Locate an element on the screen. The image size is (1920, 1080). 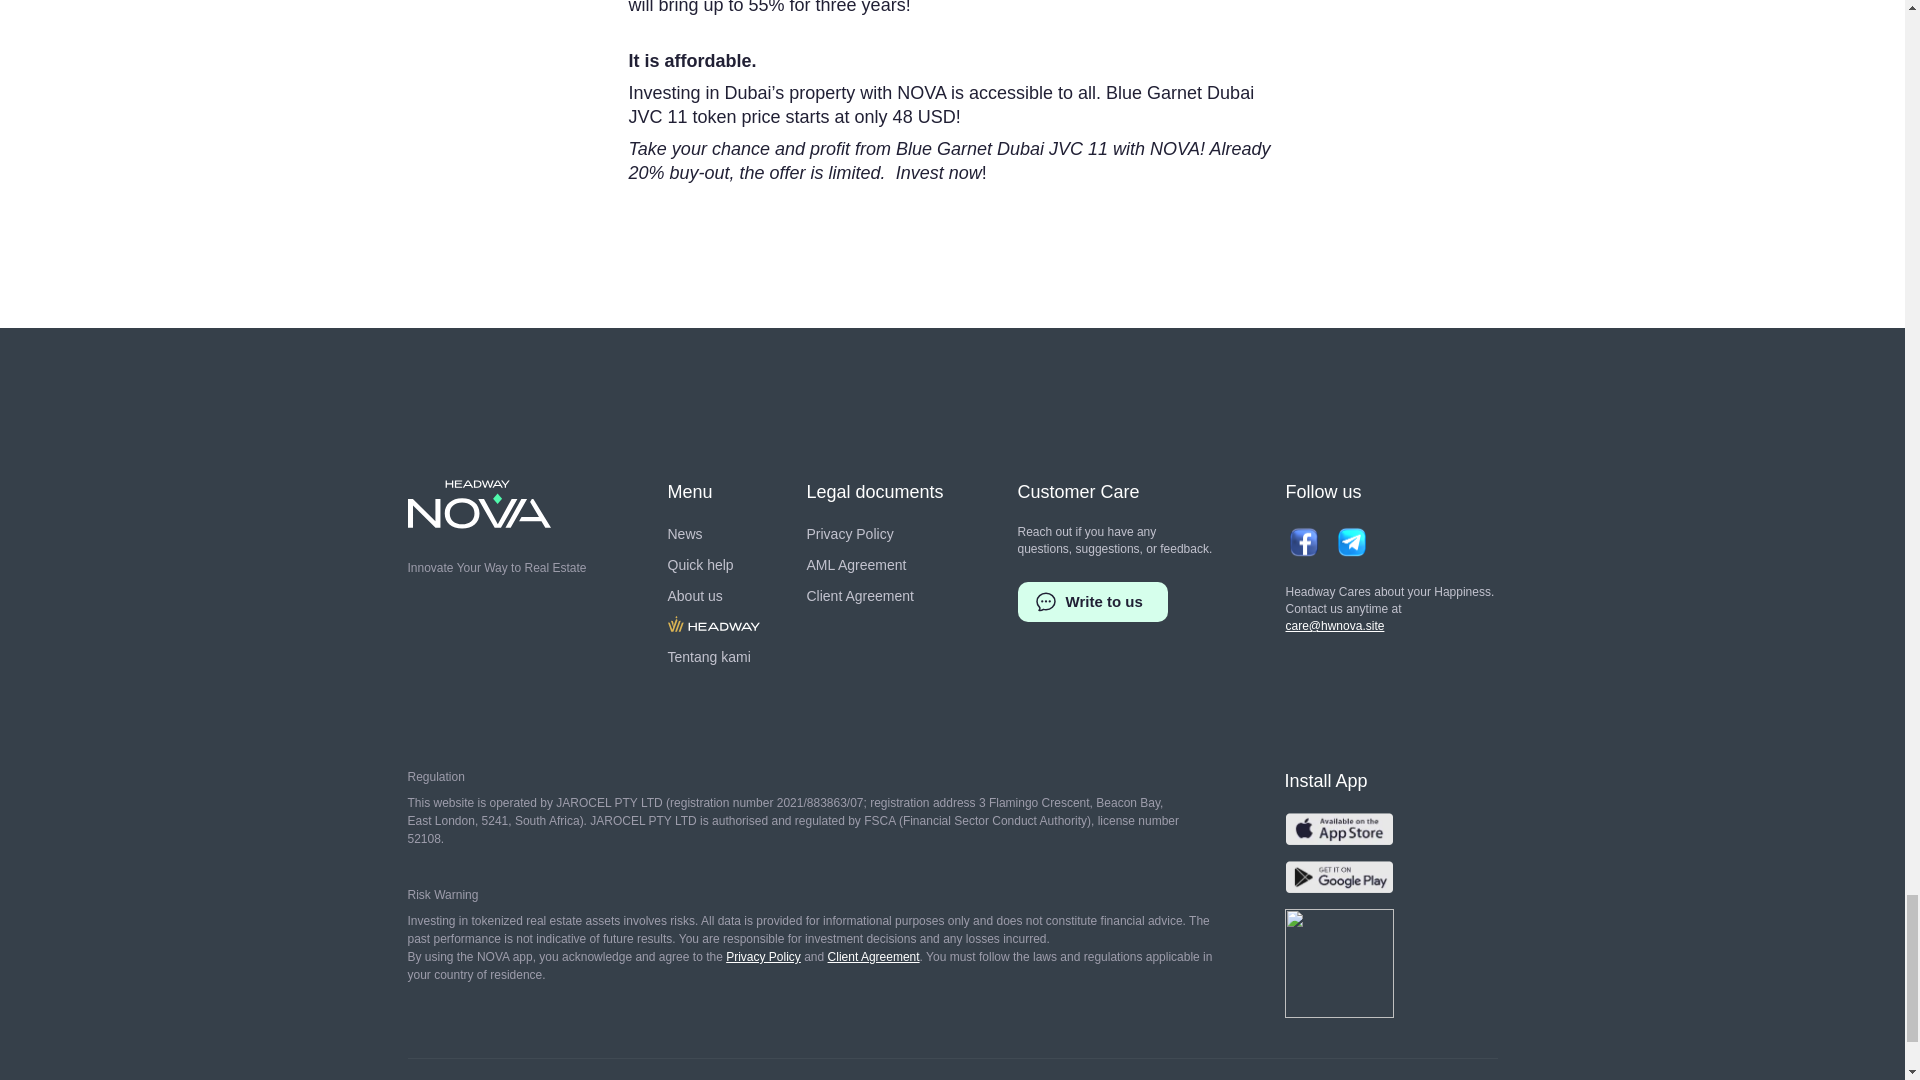
Client Agreement is located at coordinates (860, 596).